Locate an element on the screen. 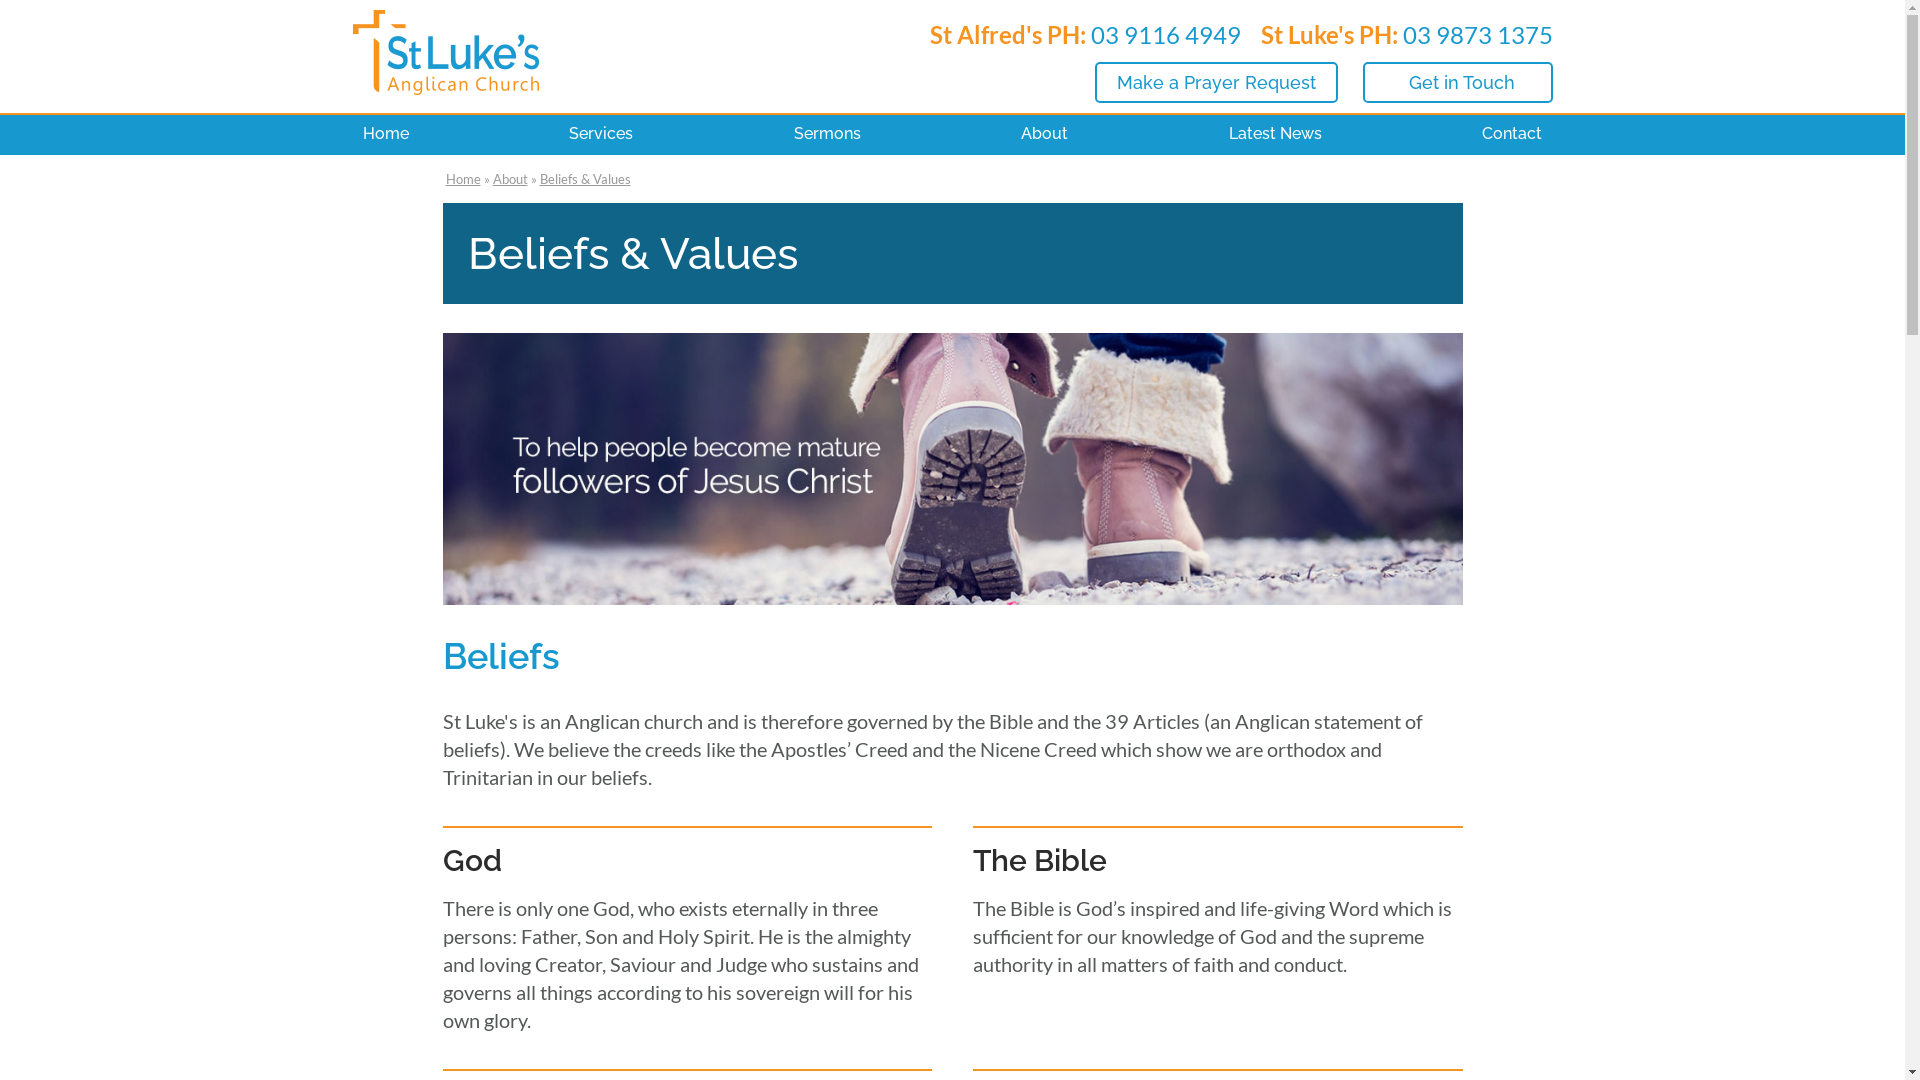 Image resolution: width=1920 pixels, height=1080 pixels. Home is located at coordinates (464, 178).